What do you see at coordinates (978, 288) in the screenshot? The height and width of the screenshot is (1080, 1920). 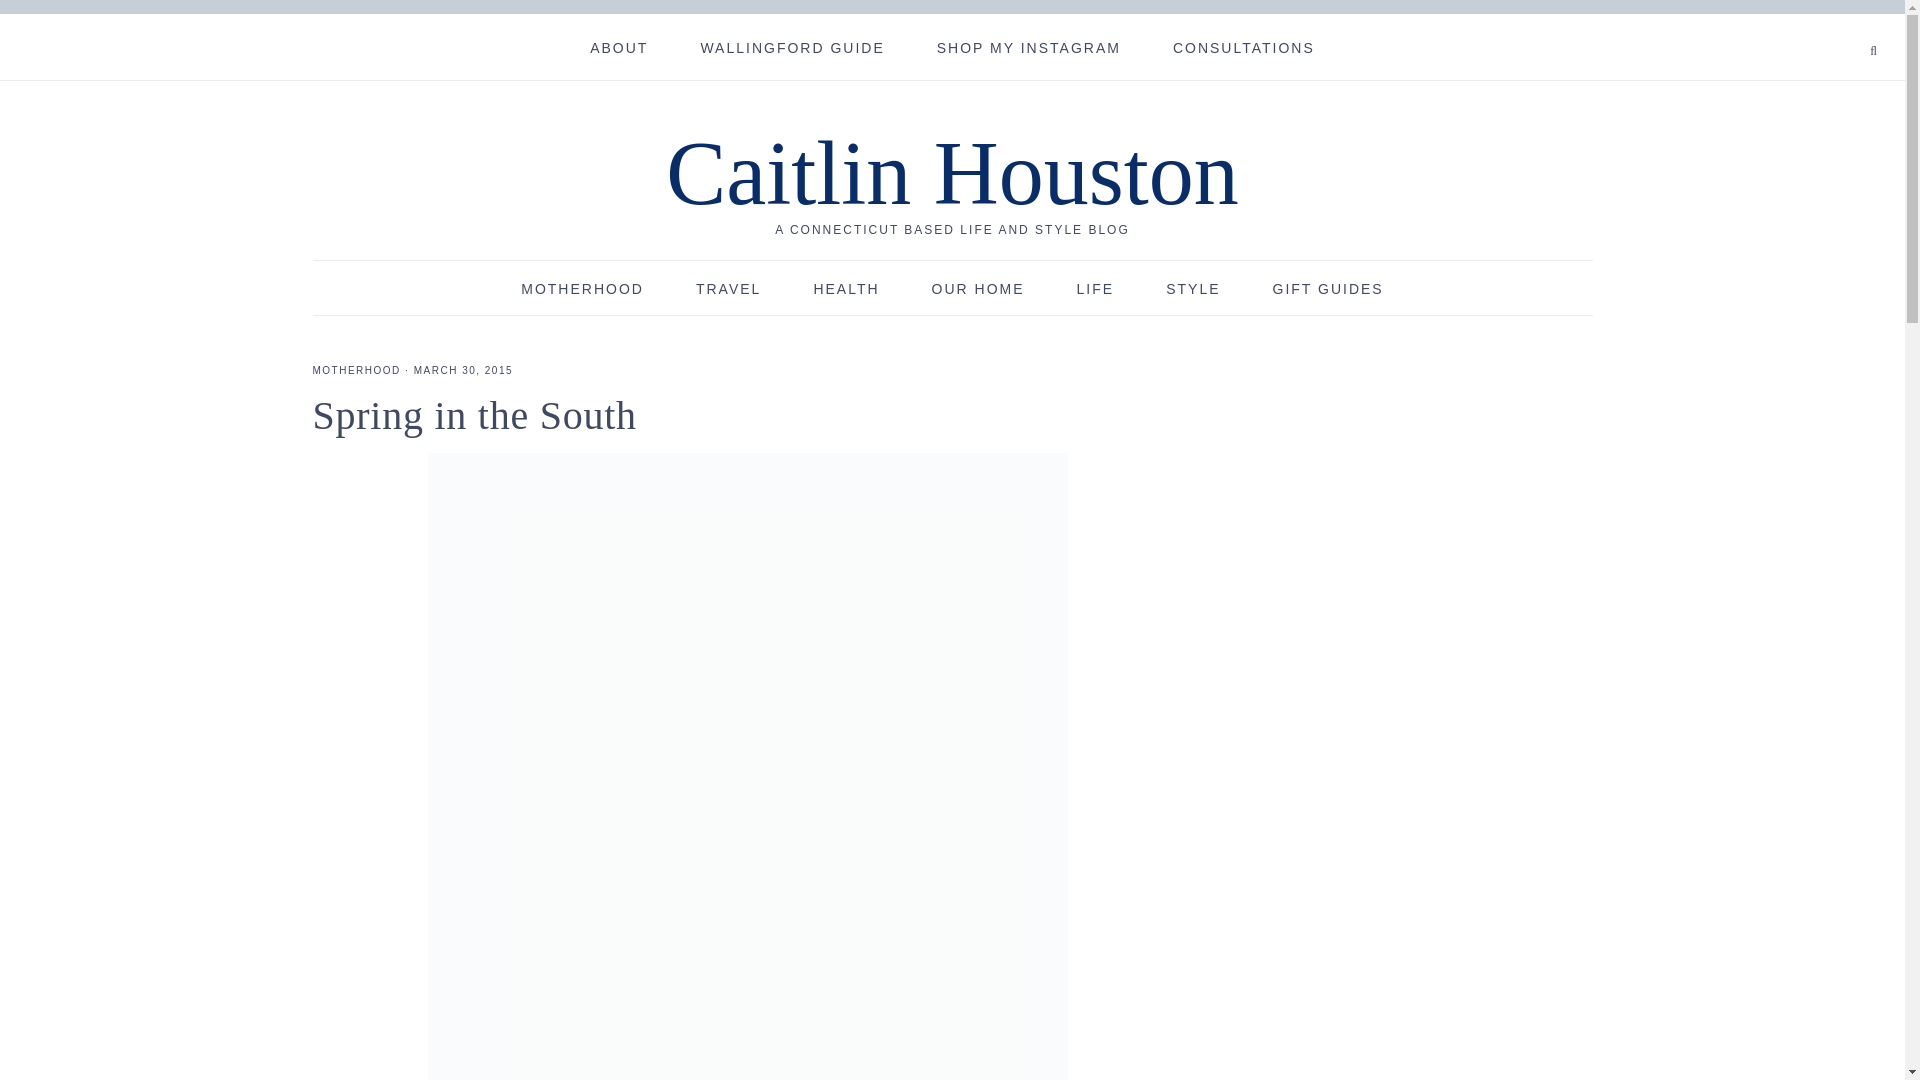 I see `OUR HOME` at bounding box center [978, 288].